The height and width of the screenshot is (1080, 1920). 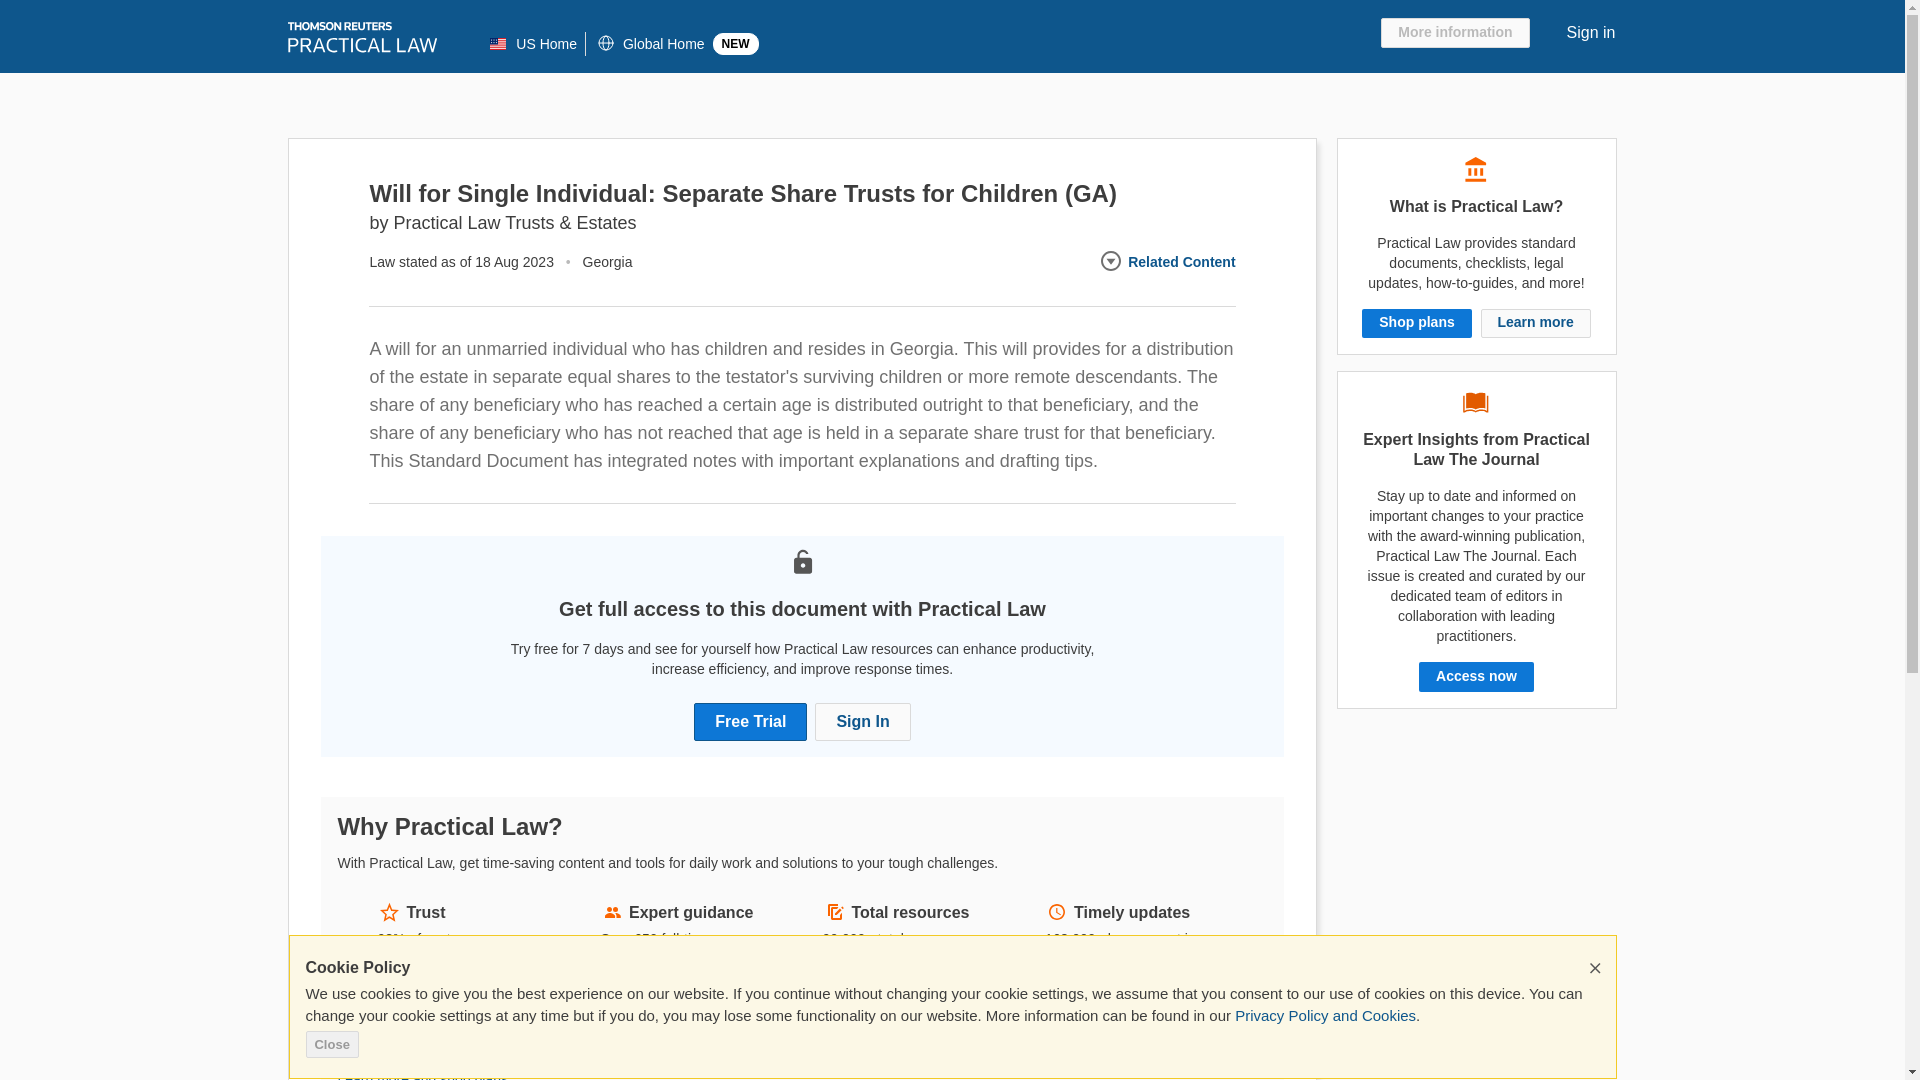 What do you see at coordinates (1166, 262) in the screenshot?
I see `Related Content` at bounding box center [1166, 262].